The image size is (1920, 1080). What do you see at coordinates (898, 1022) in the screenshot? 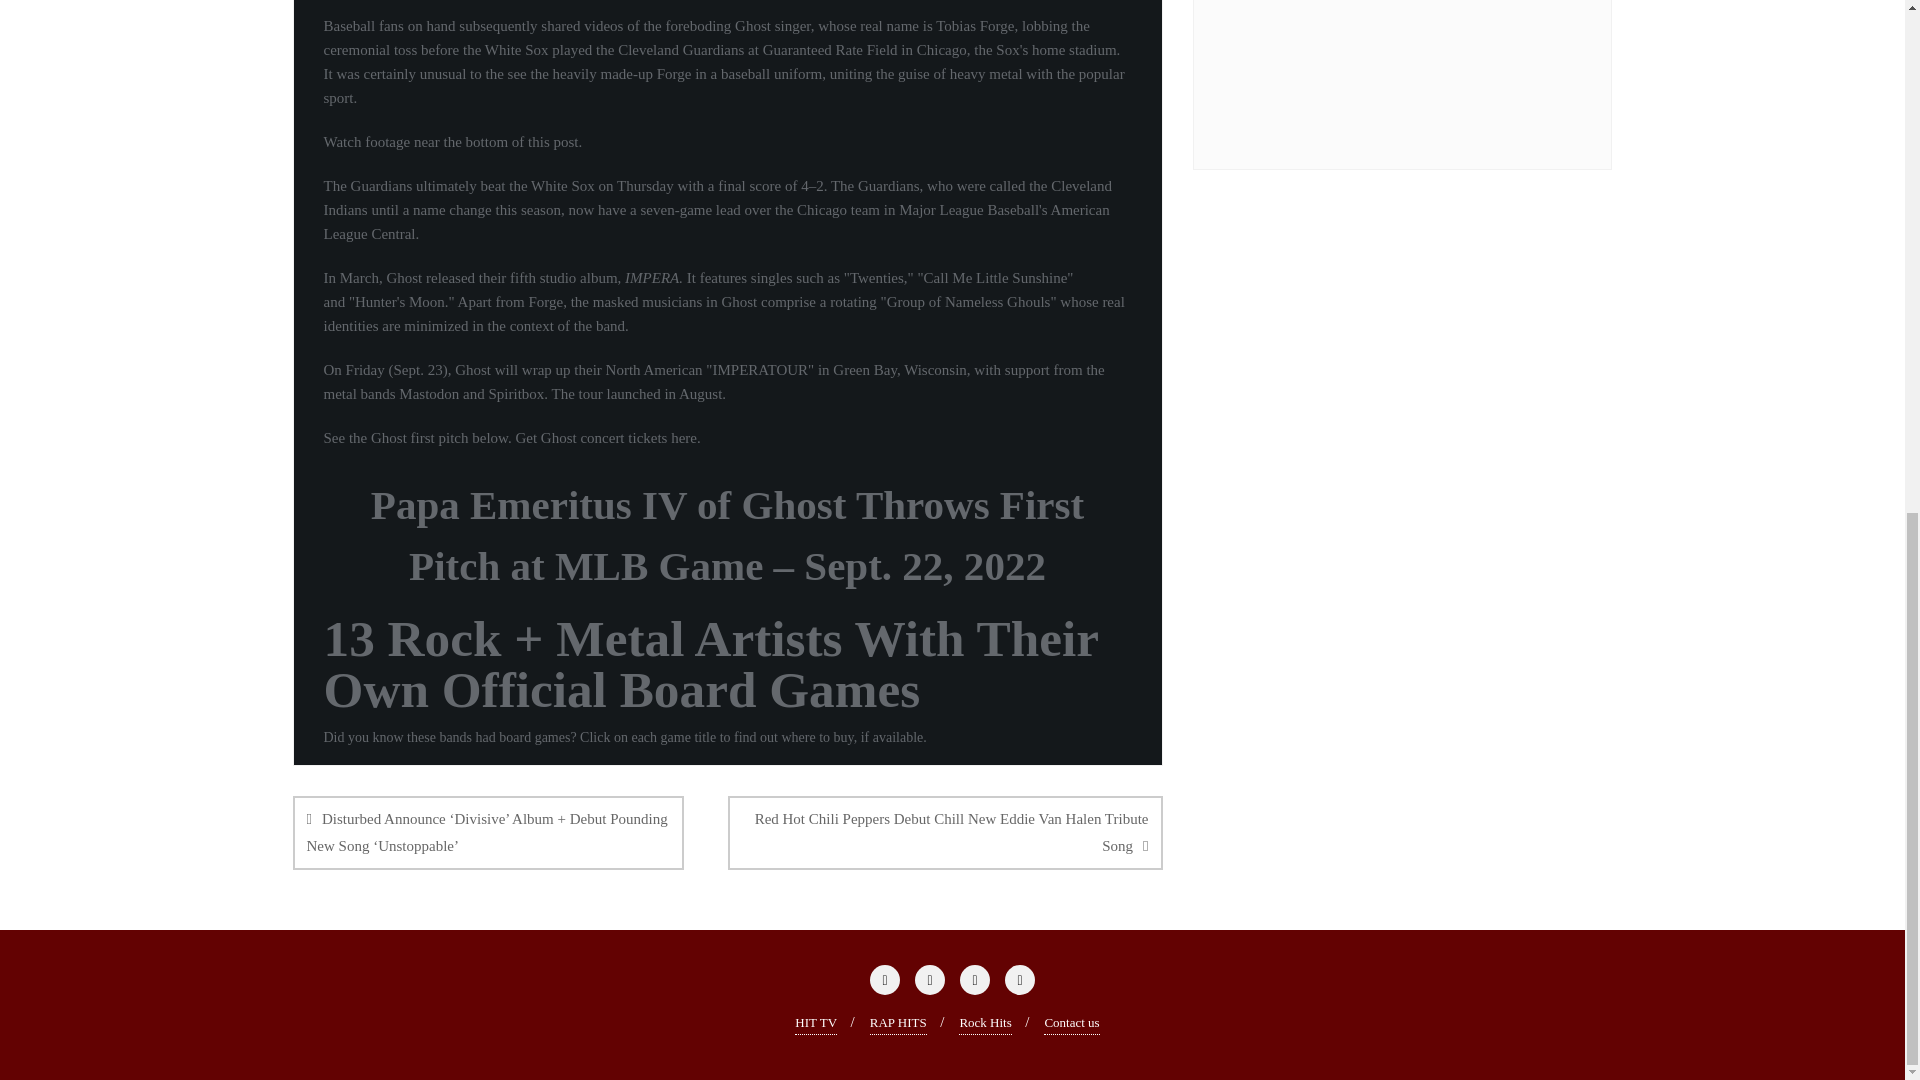
I see `RAP HITS` at bounding box center [898, 1022].